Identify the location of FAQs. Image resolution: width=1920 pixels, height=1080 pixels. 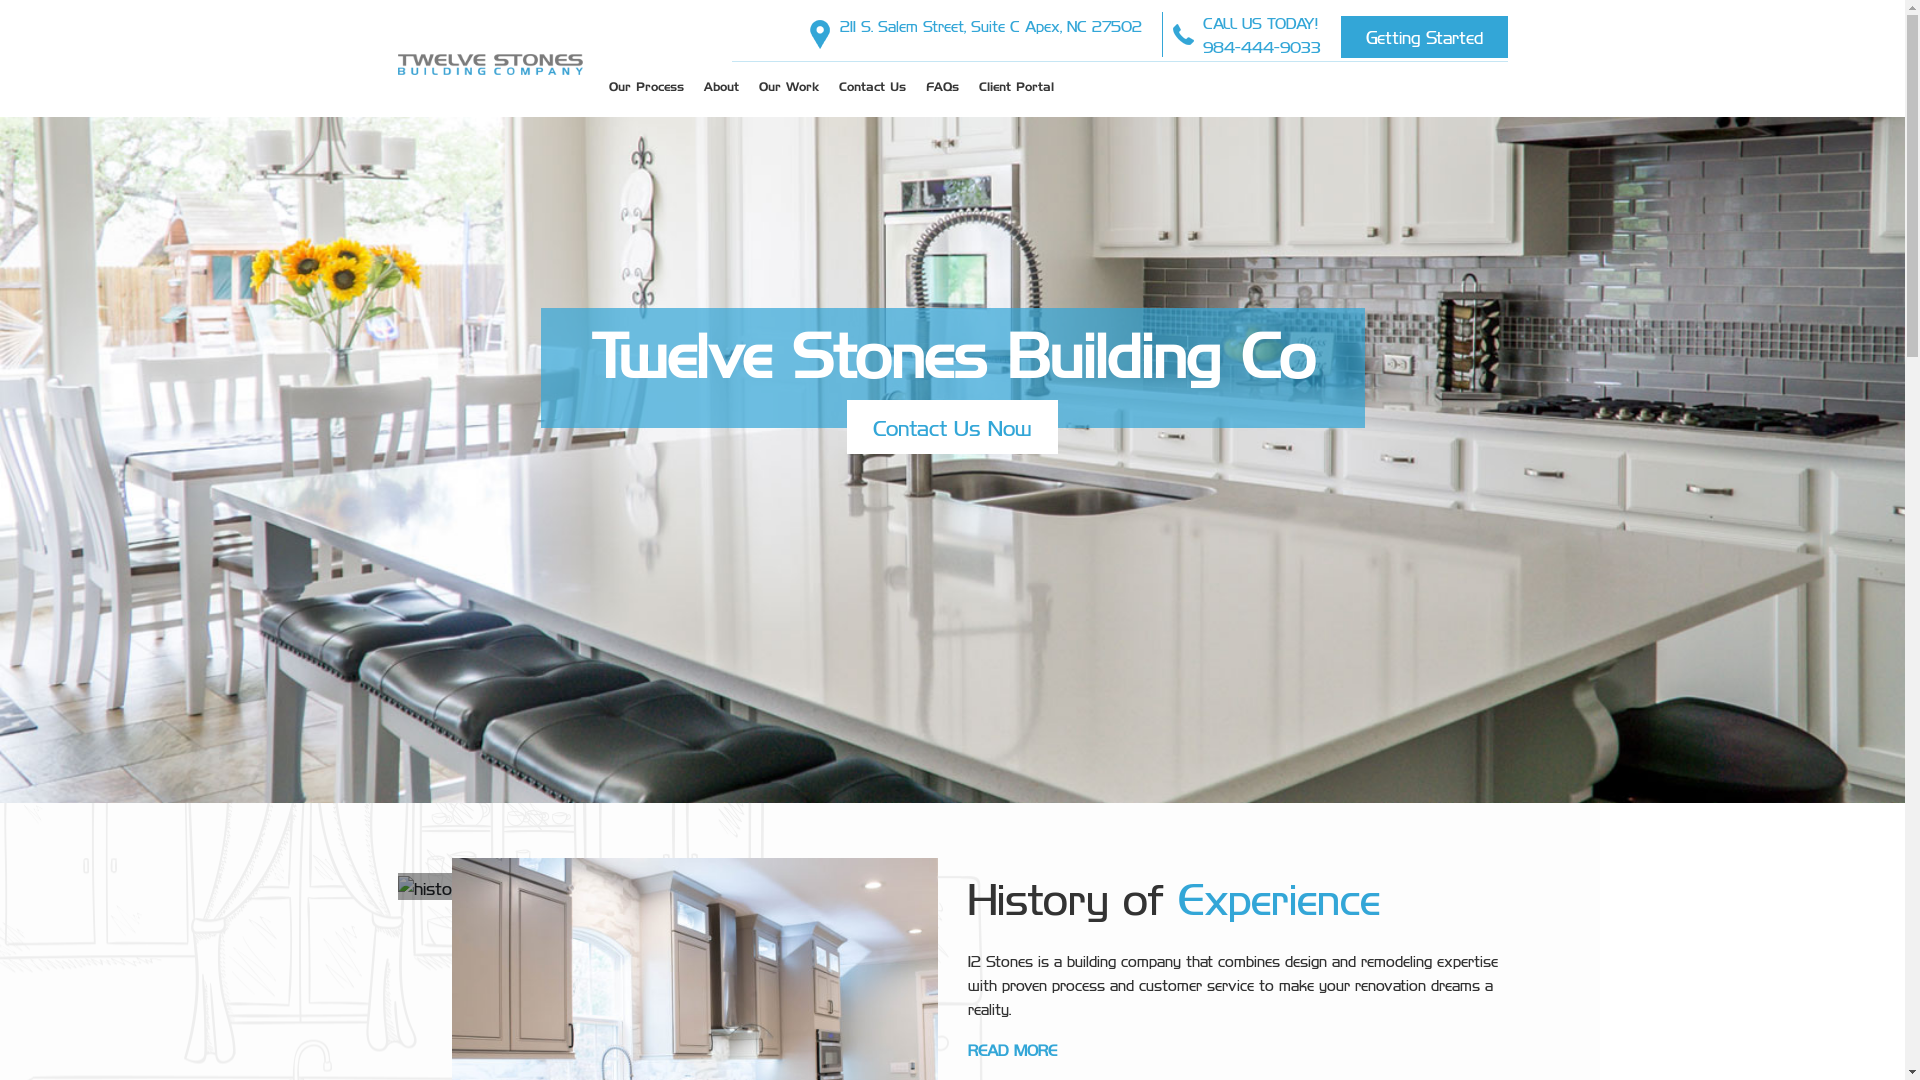
(942, 88).